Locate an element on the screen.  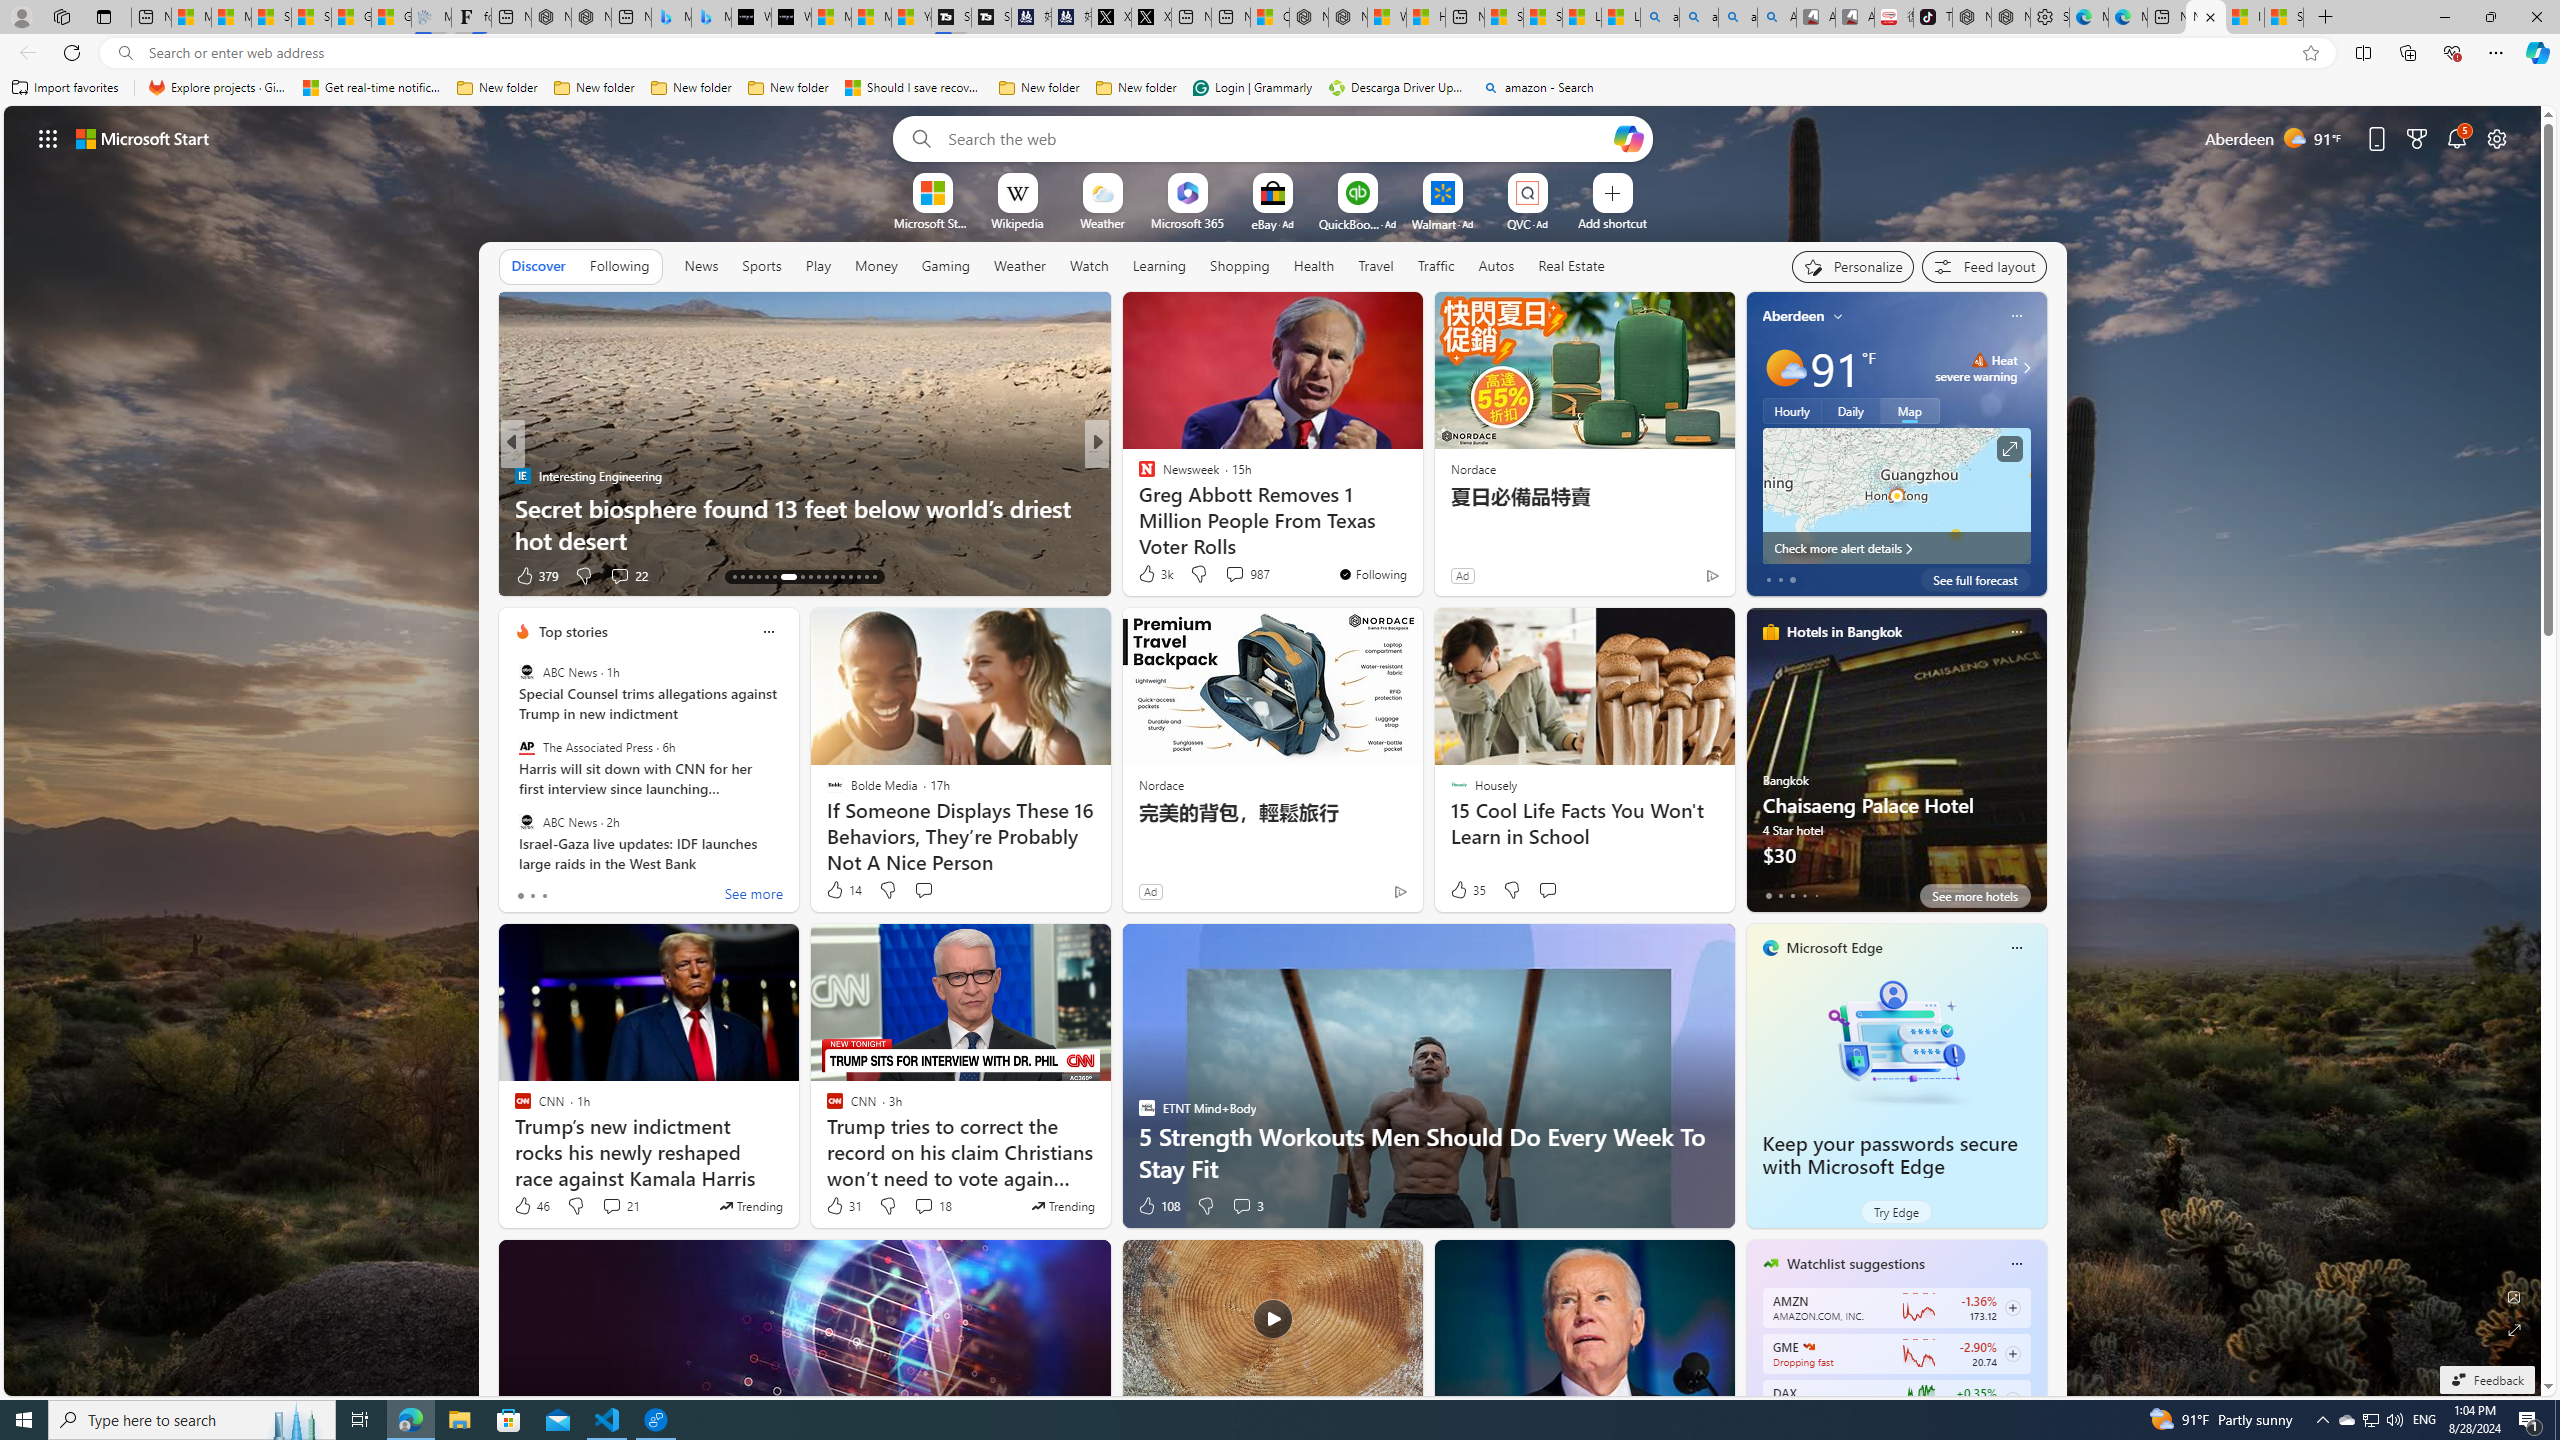
Watchlist suggestions is located at coordinates (1856, 1264).